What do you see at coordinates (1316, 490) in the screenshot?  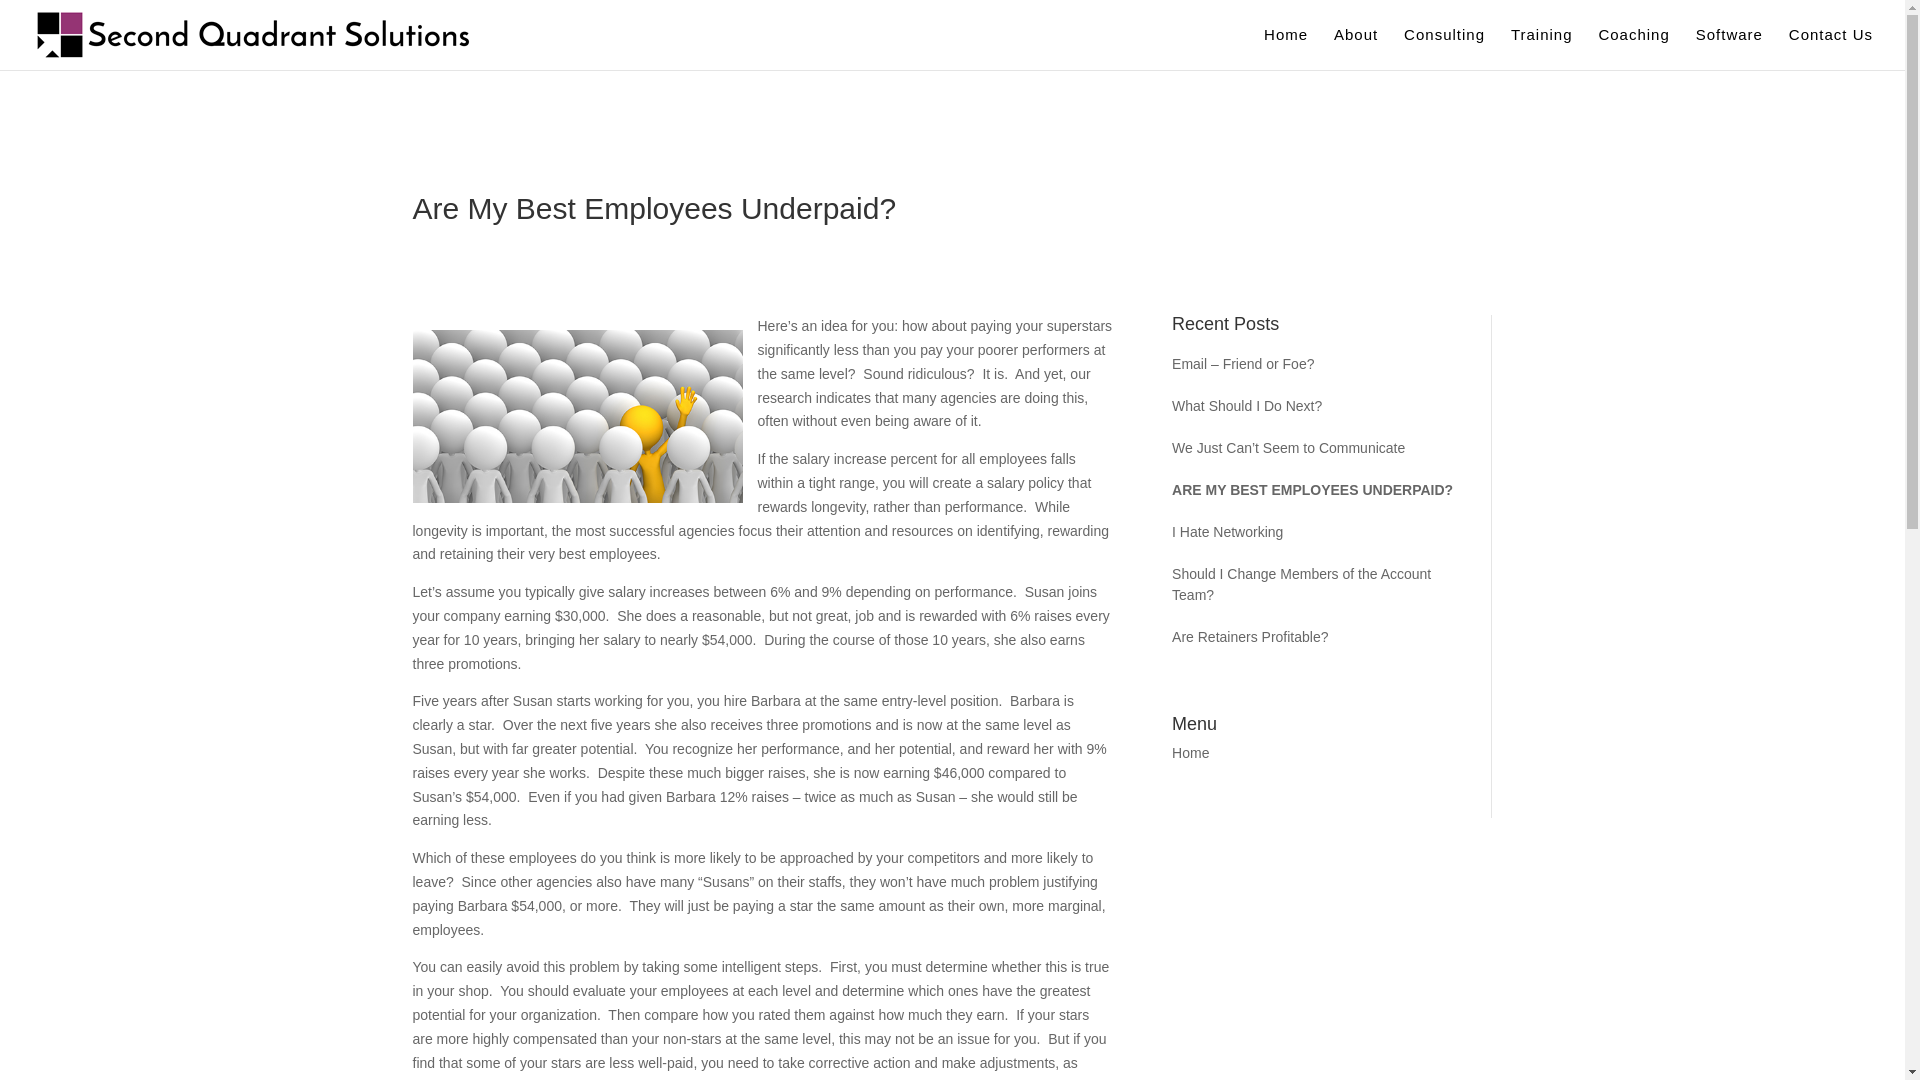 I see `ARE MY BEST EMPLOYEES UNDERPAID?` at bounding box center [1316, 490].